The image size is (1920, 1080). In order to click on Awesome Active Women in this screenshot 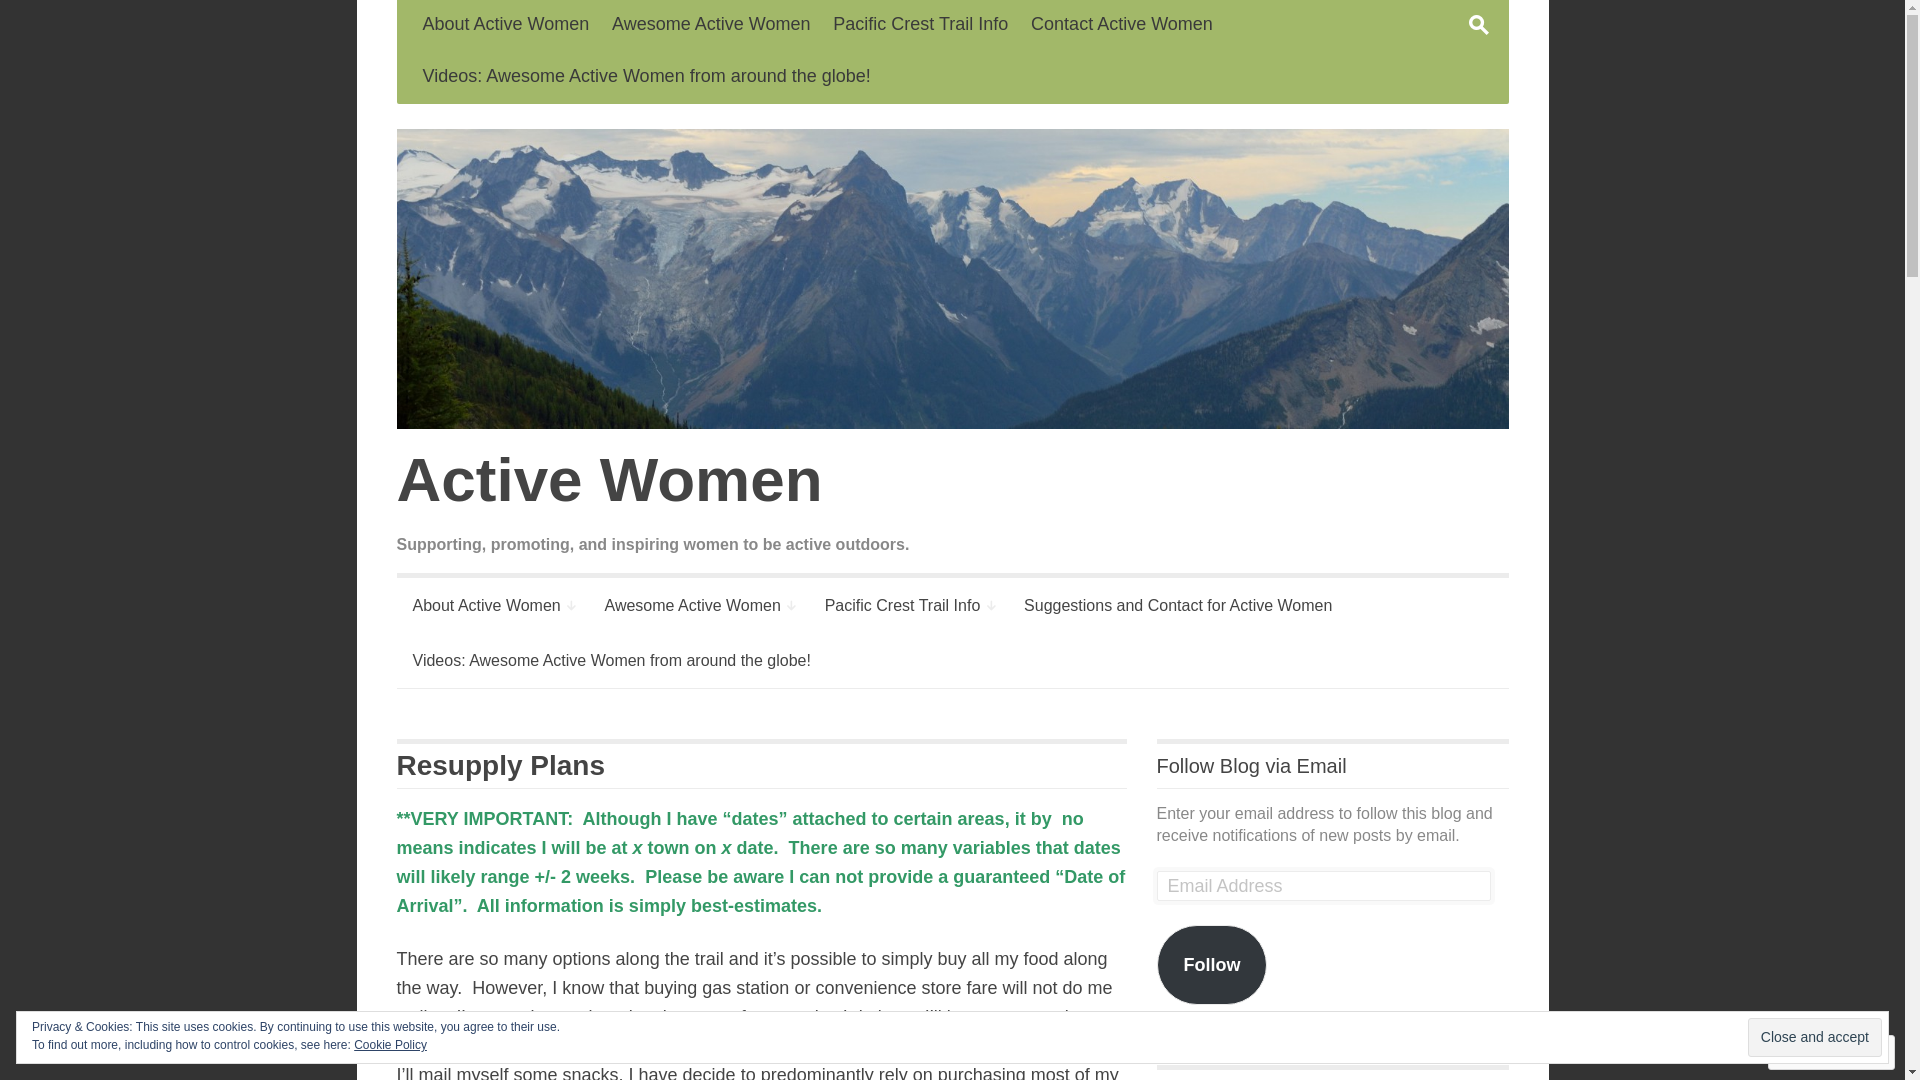, I will do `click(711, 26)`.